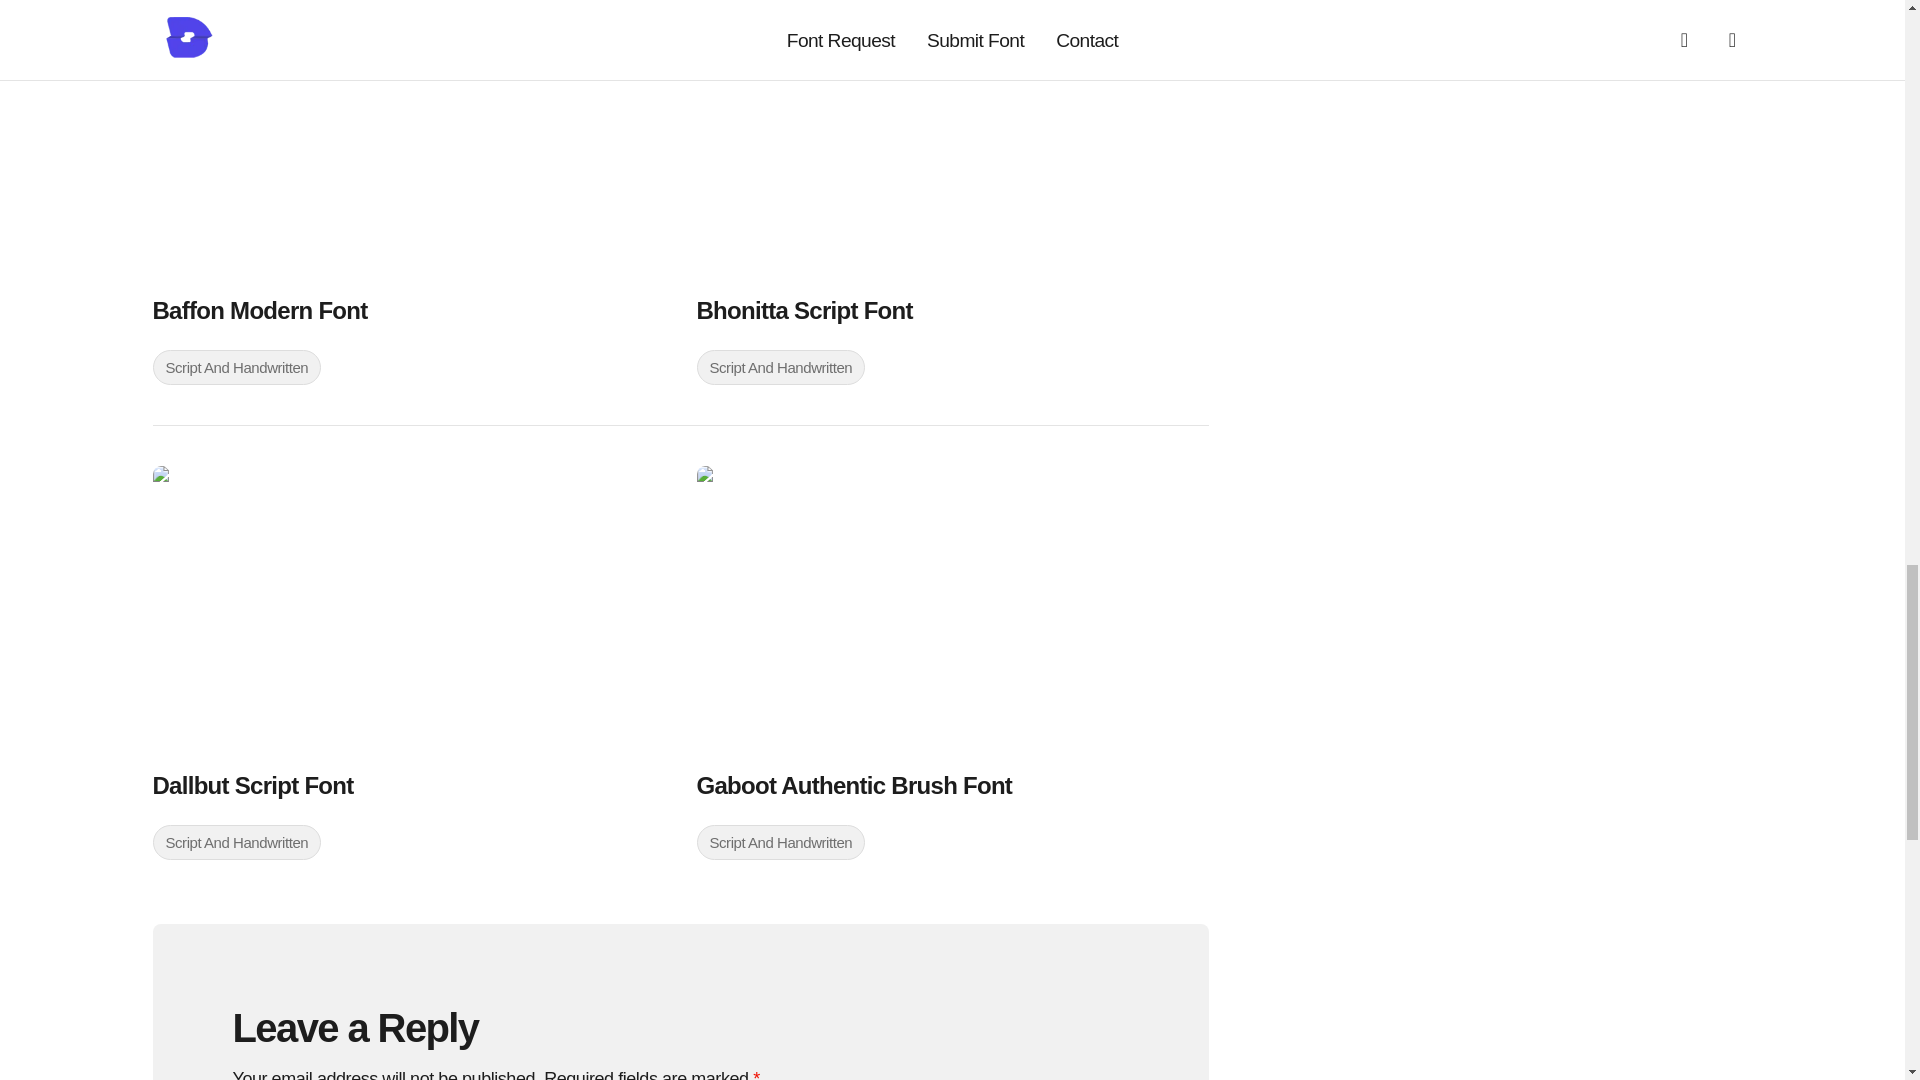  I want to click on Script And Handwritten, so click(780, 366).